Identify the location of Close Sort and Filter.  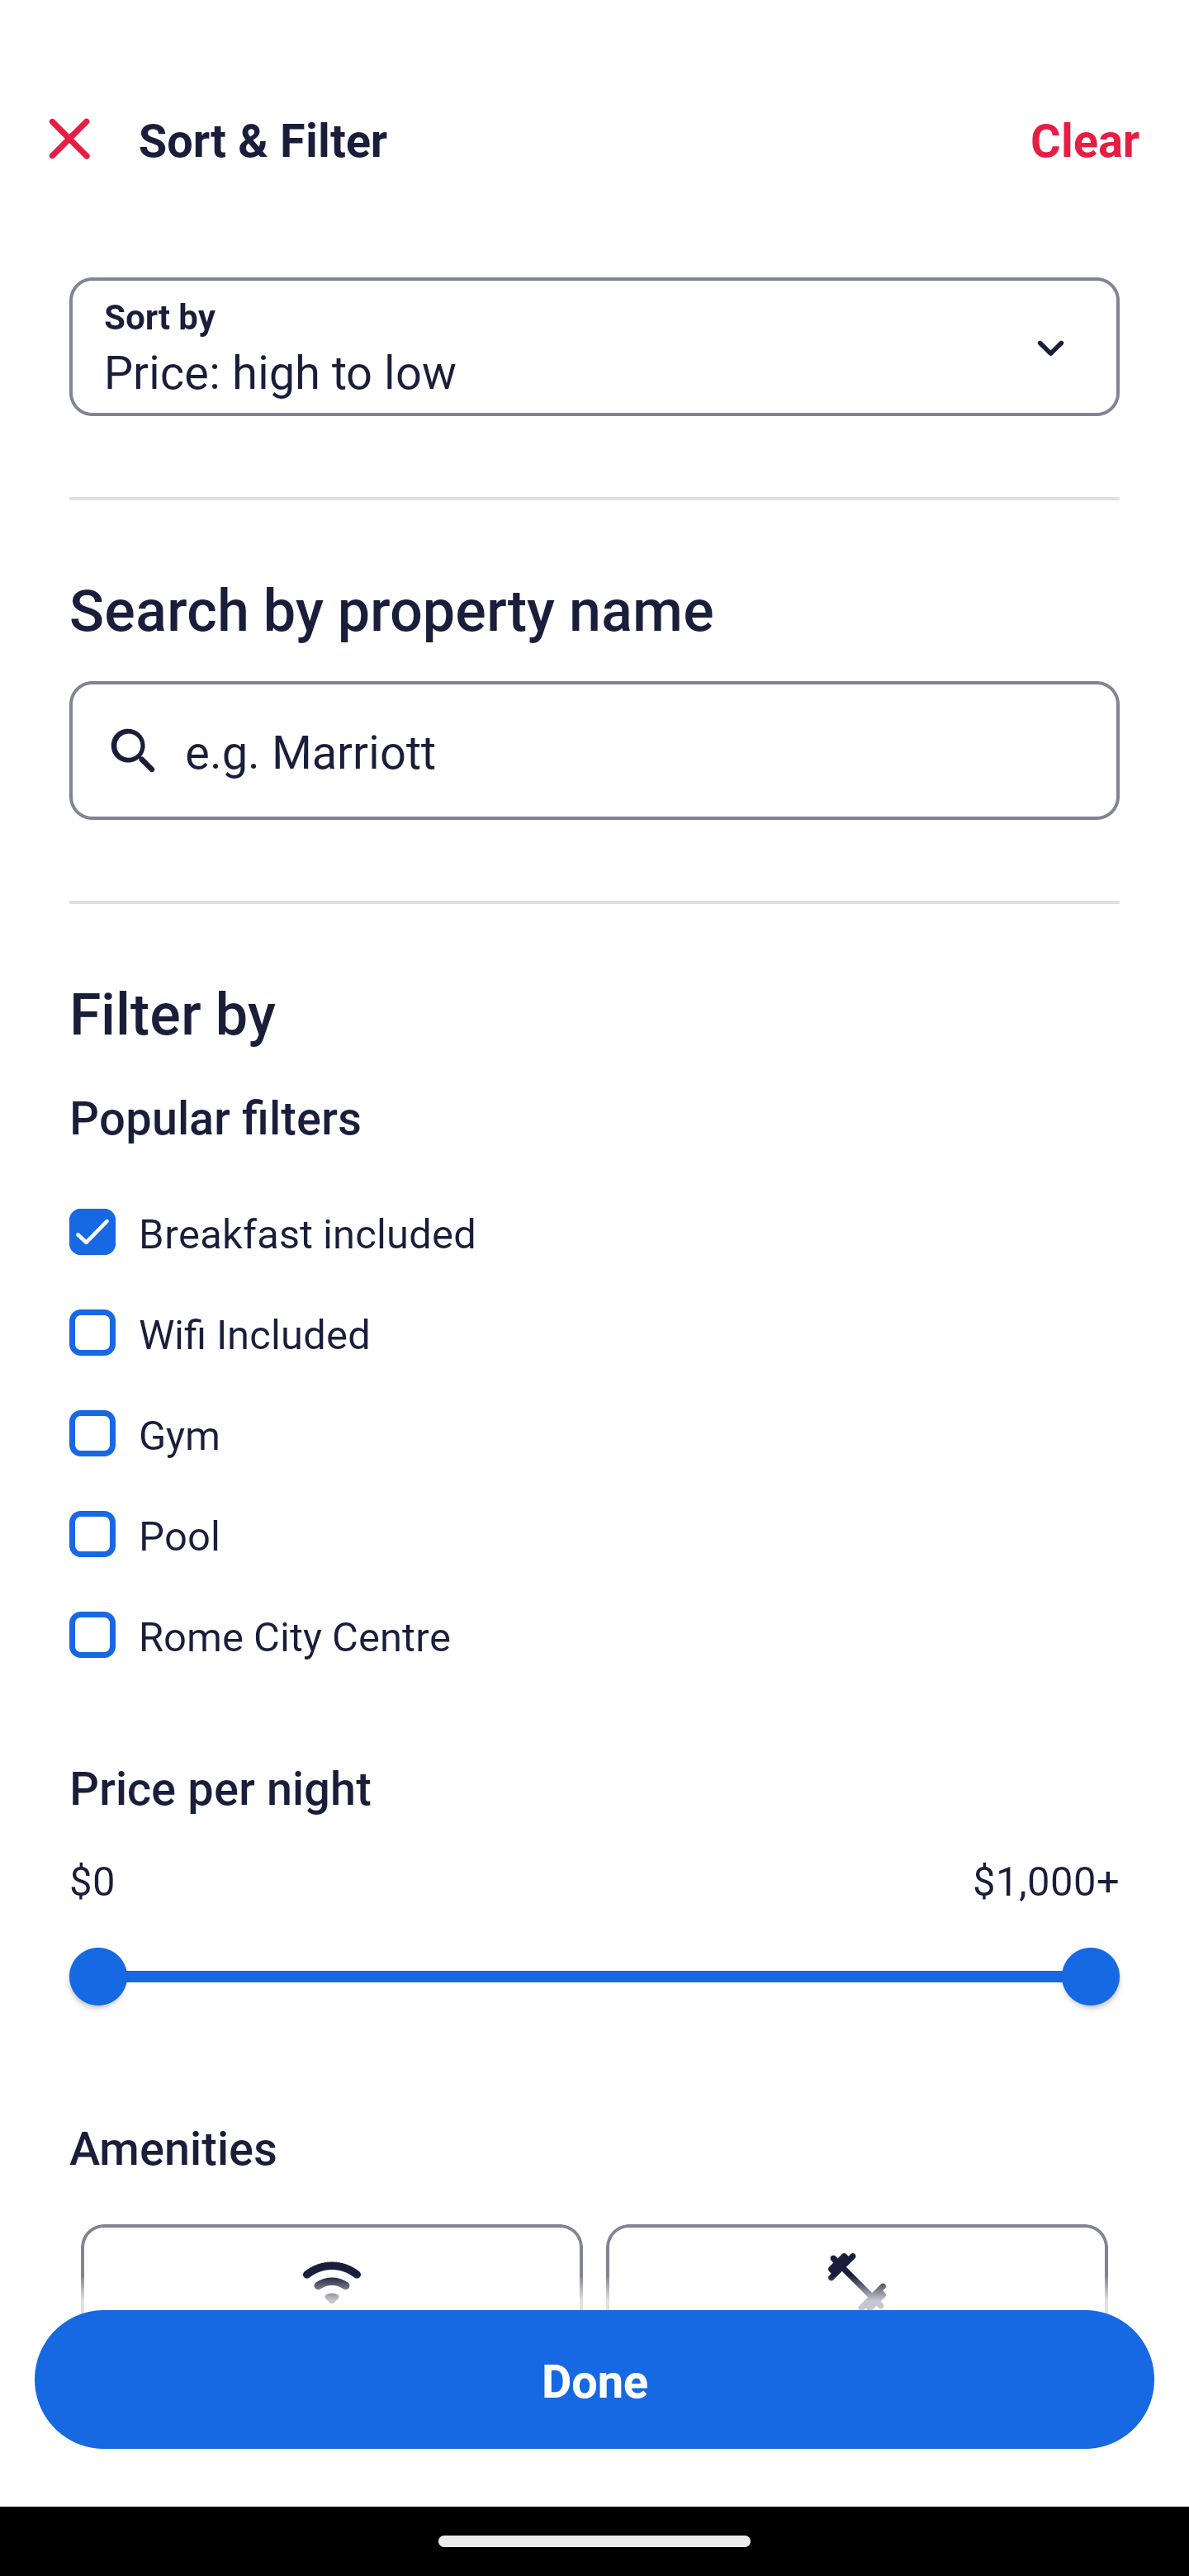
(69, 139).